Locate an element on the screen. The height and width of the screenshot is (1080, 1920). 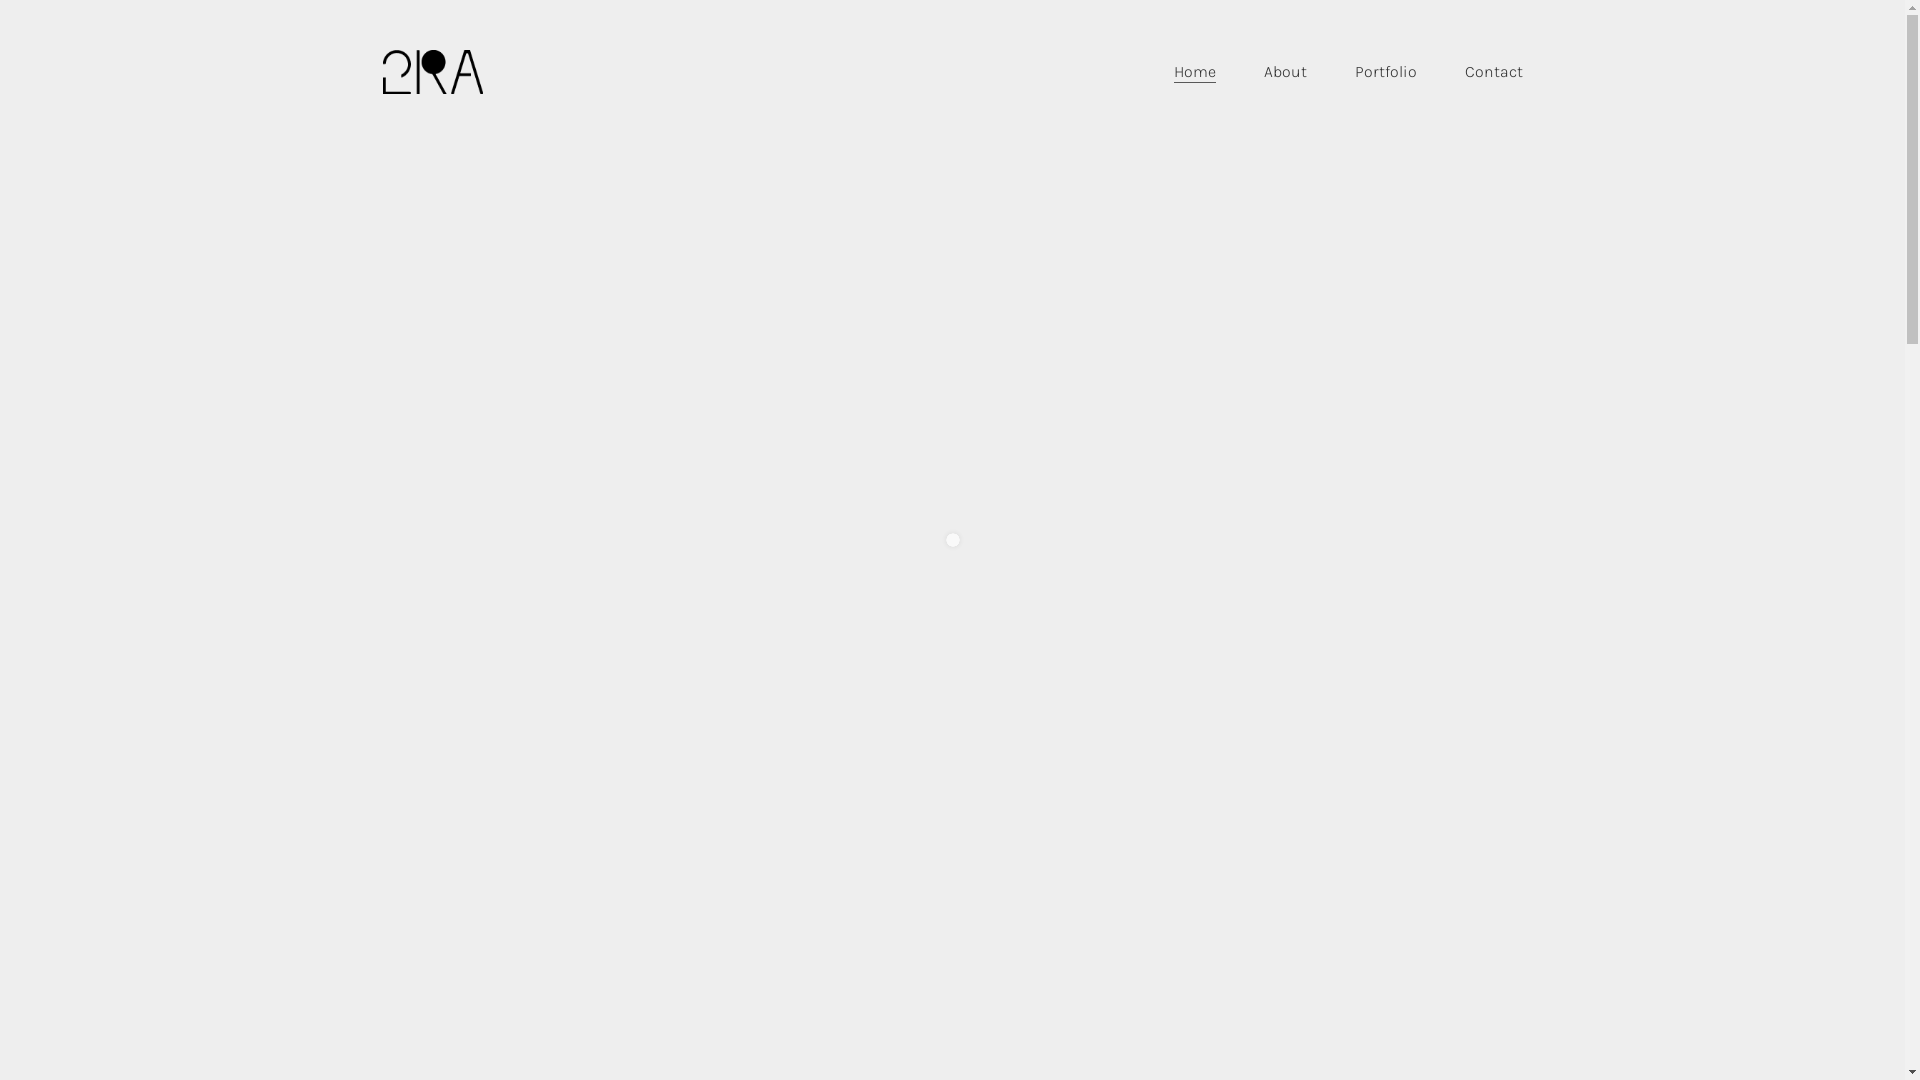
Home is located at coordinates (1195, 72).